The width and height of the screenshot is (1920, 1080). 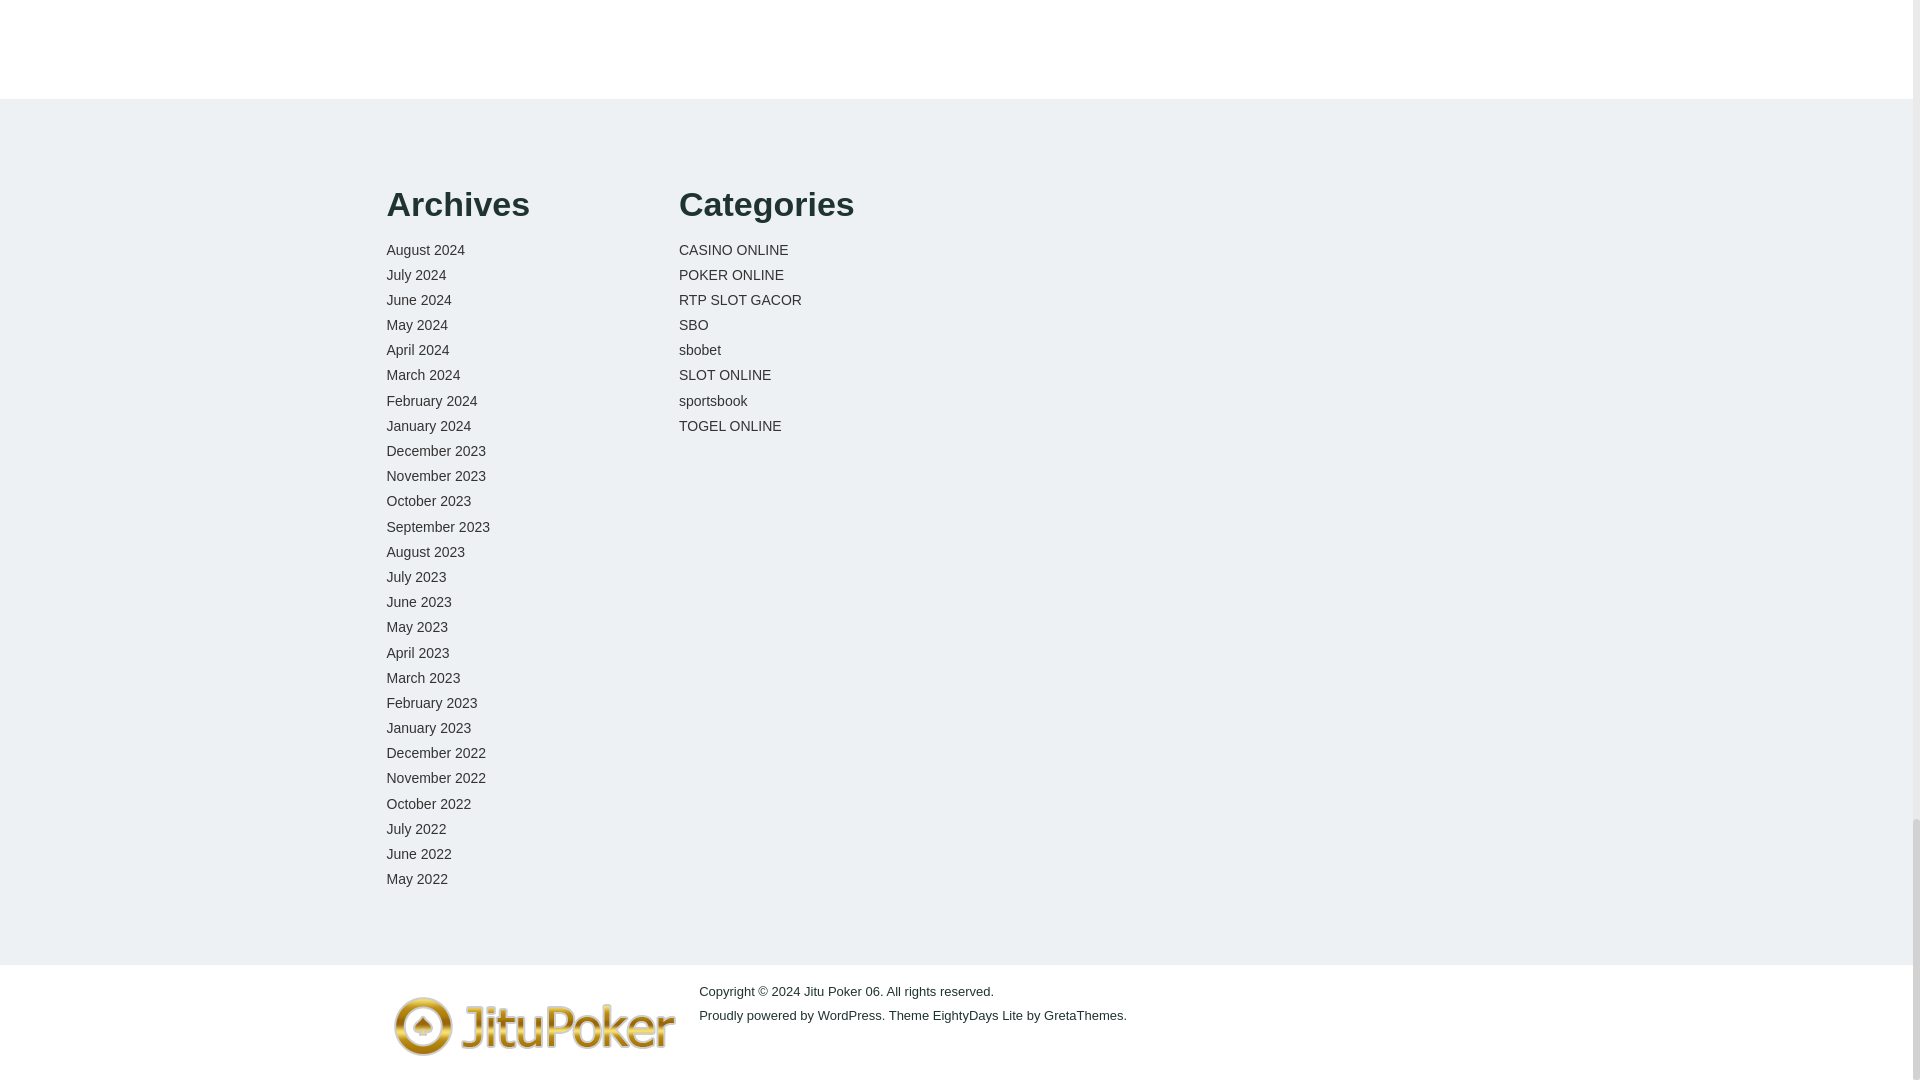 I want to click on April 2024, so click(x=417, y=350).